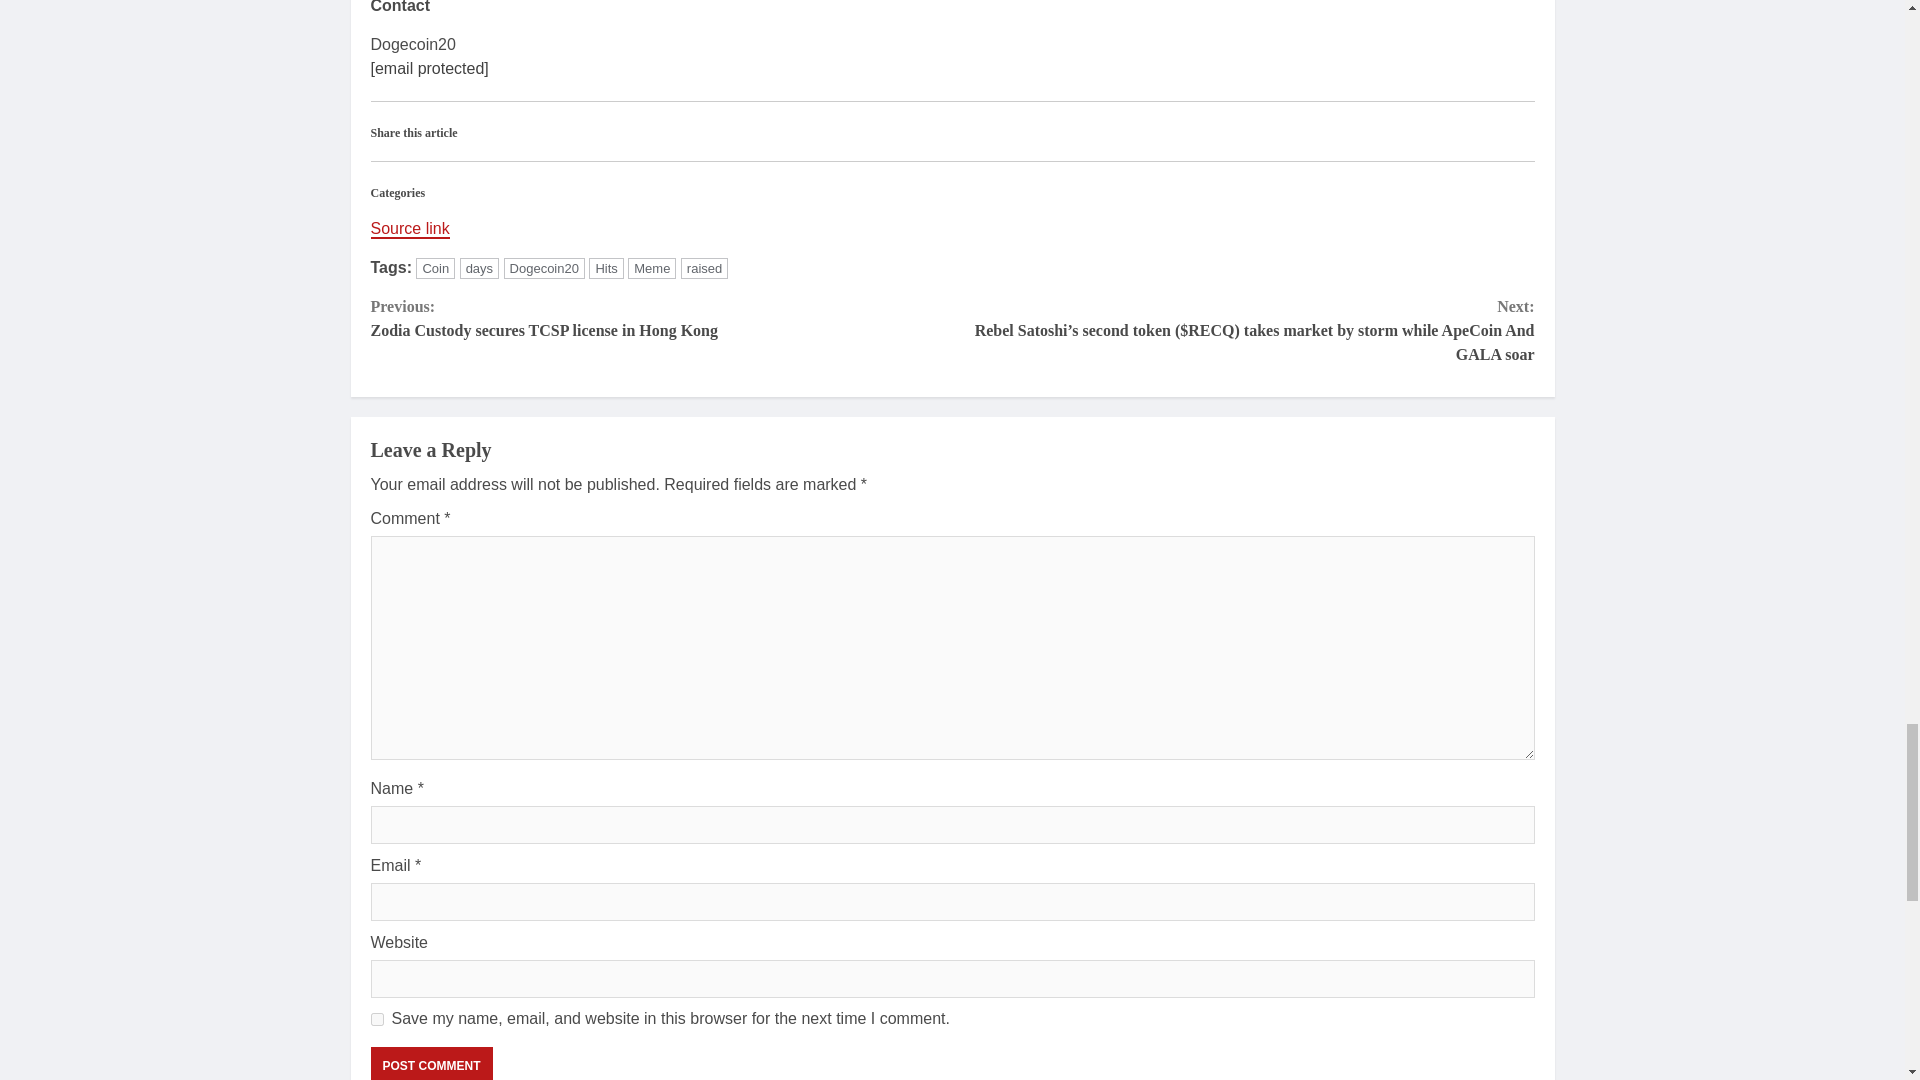 The height and width of the screenshot is (1080, 1920). I want to click on days, so click(376, 1020).